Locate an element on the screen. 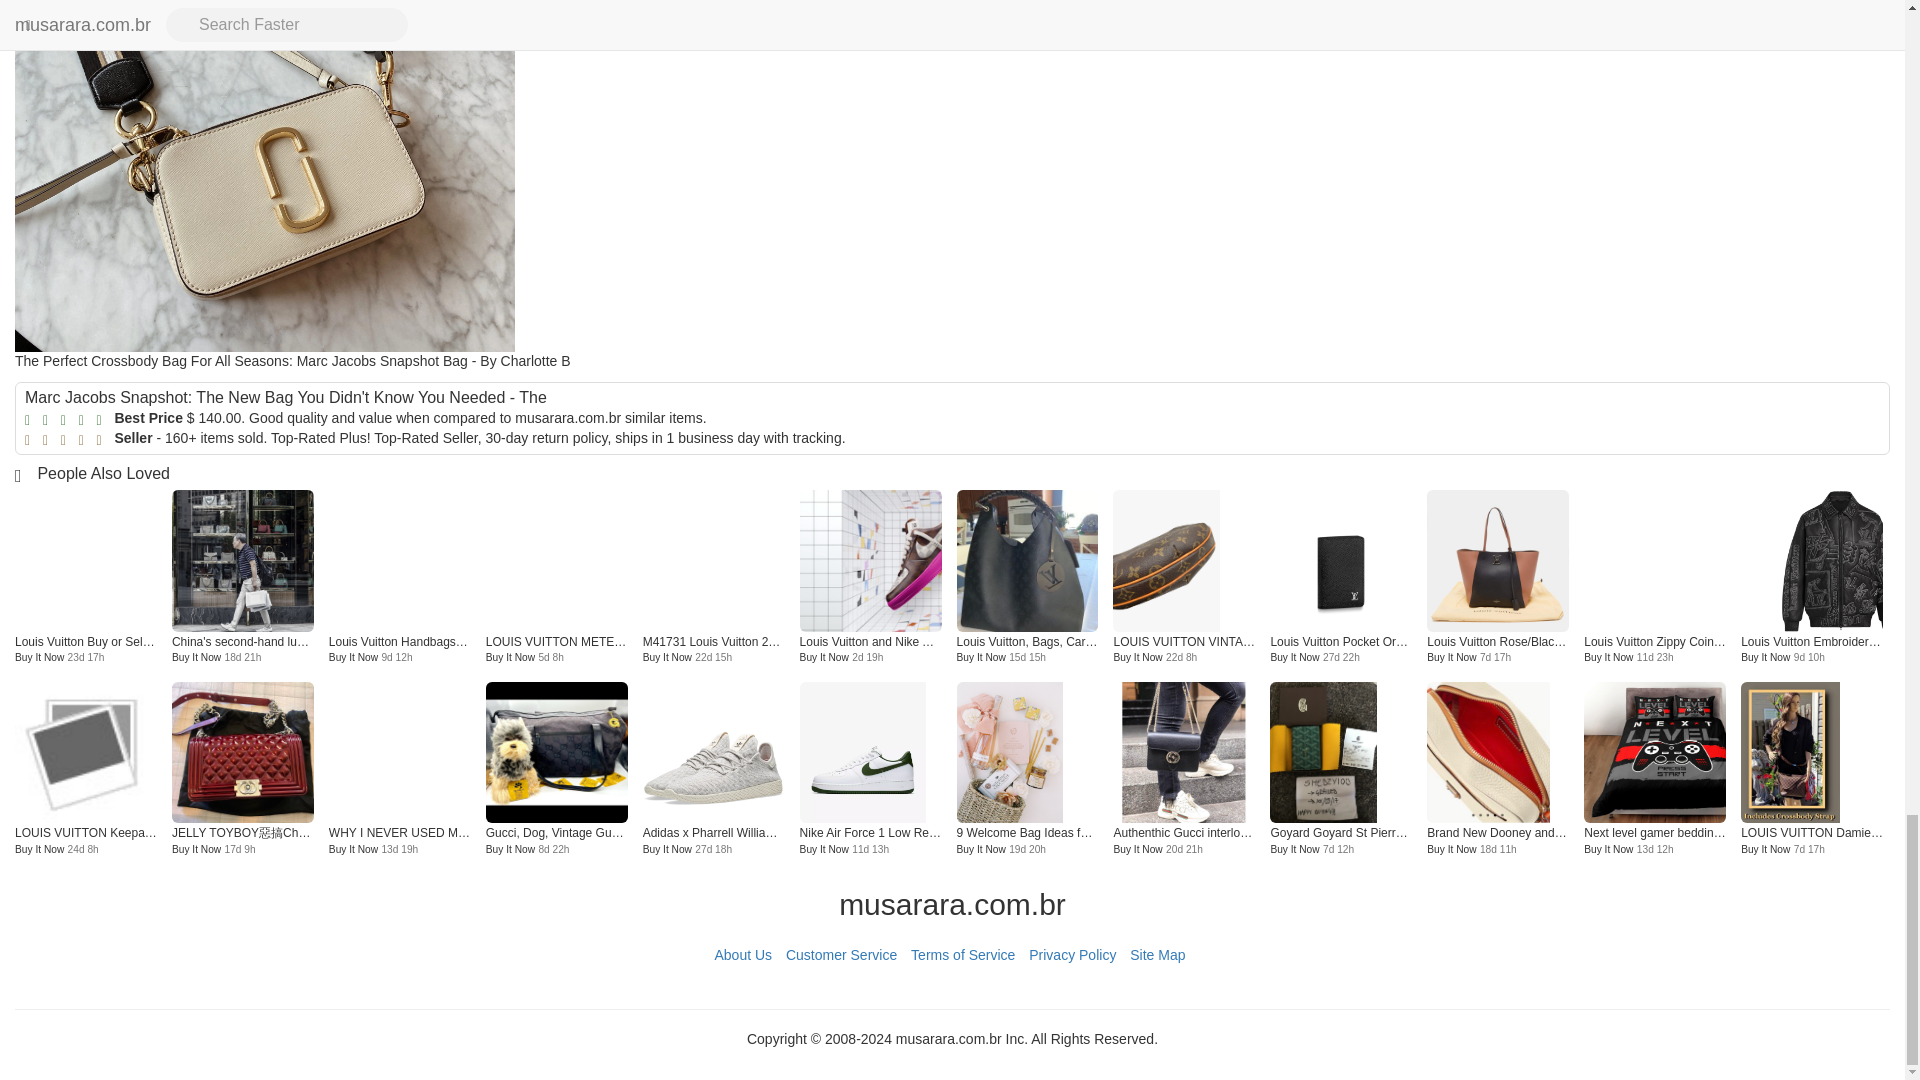 This screenshot has height=1080, width=1920. Louis Vuitton, Bags, Carmel Mahina Noir Louis Vuitton Bag is located at coordinates (1027, 560).